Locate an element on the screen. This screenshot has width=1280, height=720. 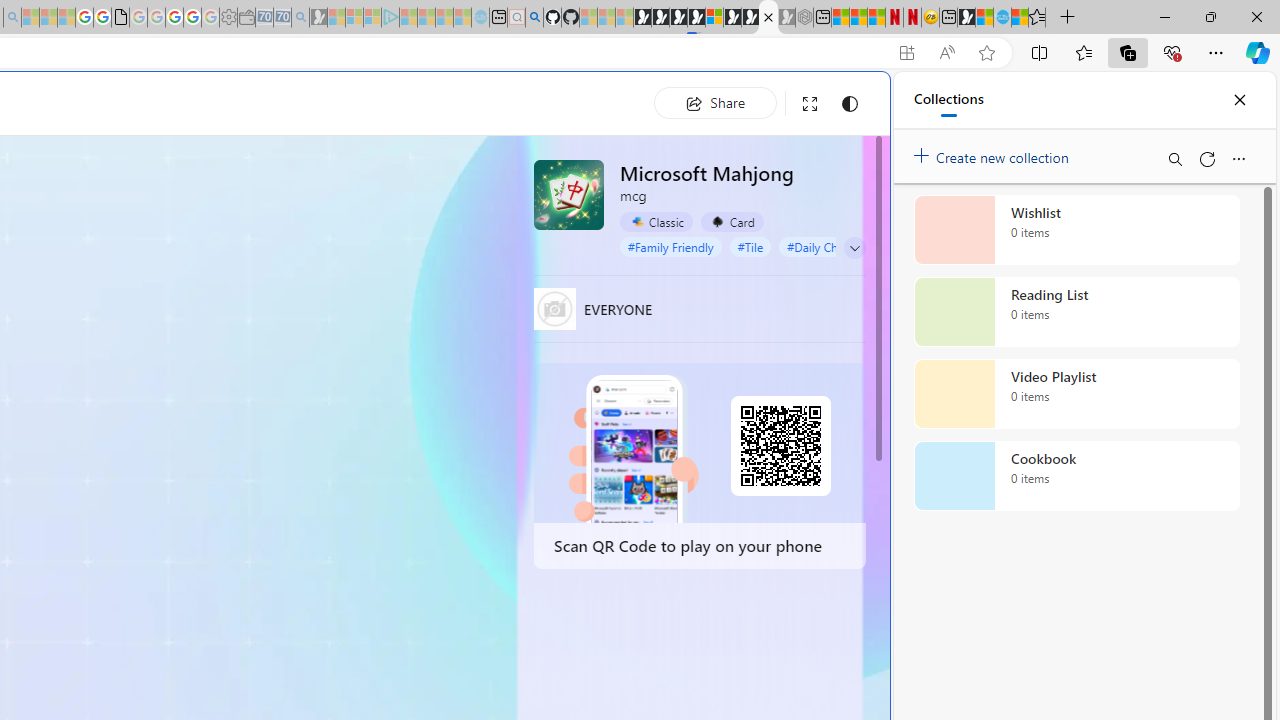
App available. Install Microsoft Mahjong is located at coordinates (906, 53).